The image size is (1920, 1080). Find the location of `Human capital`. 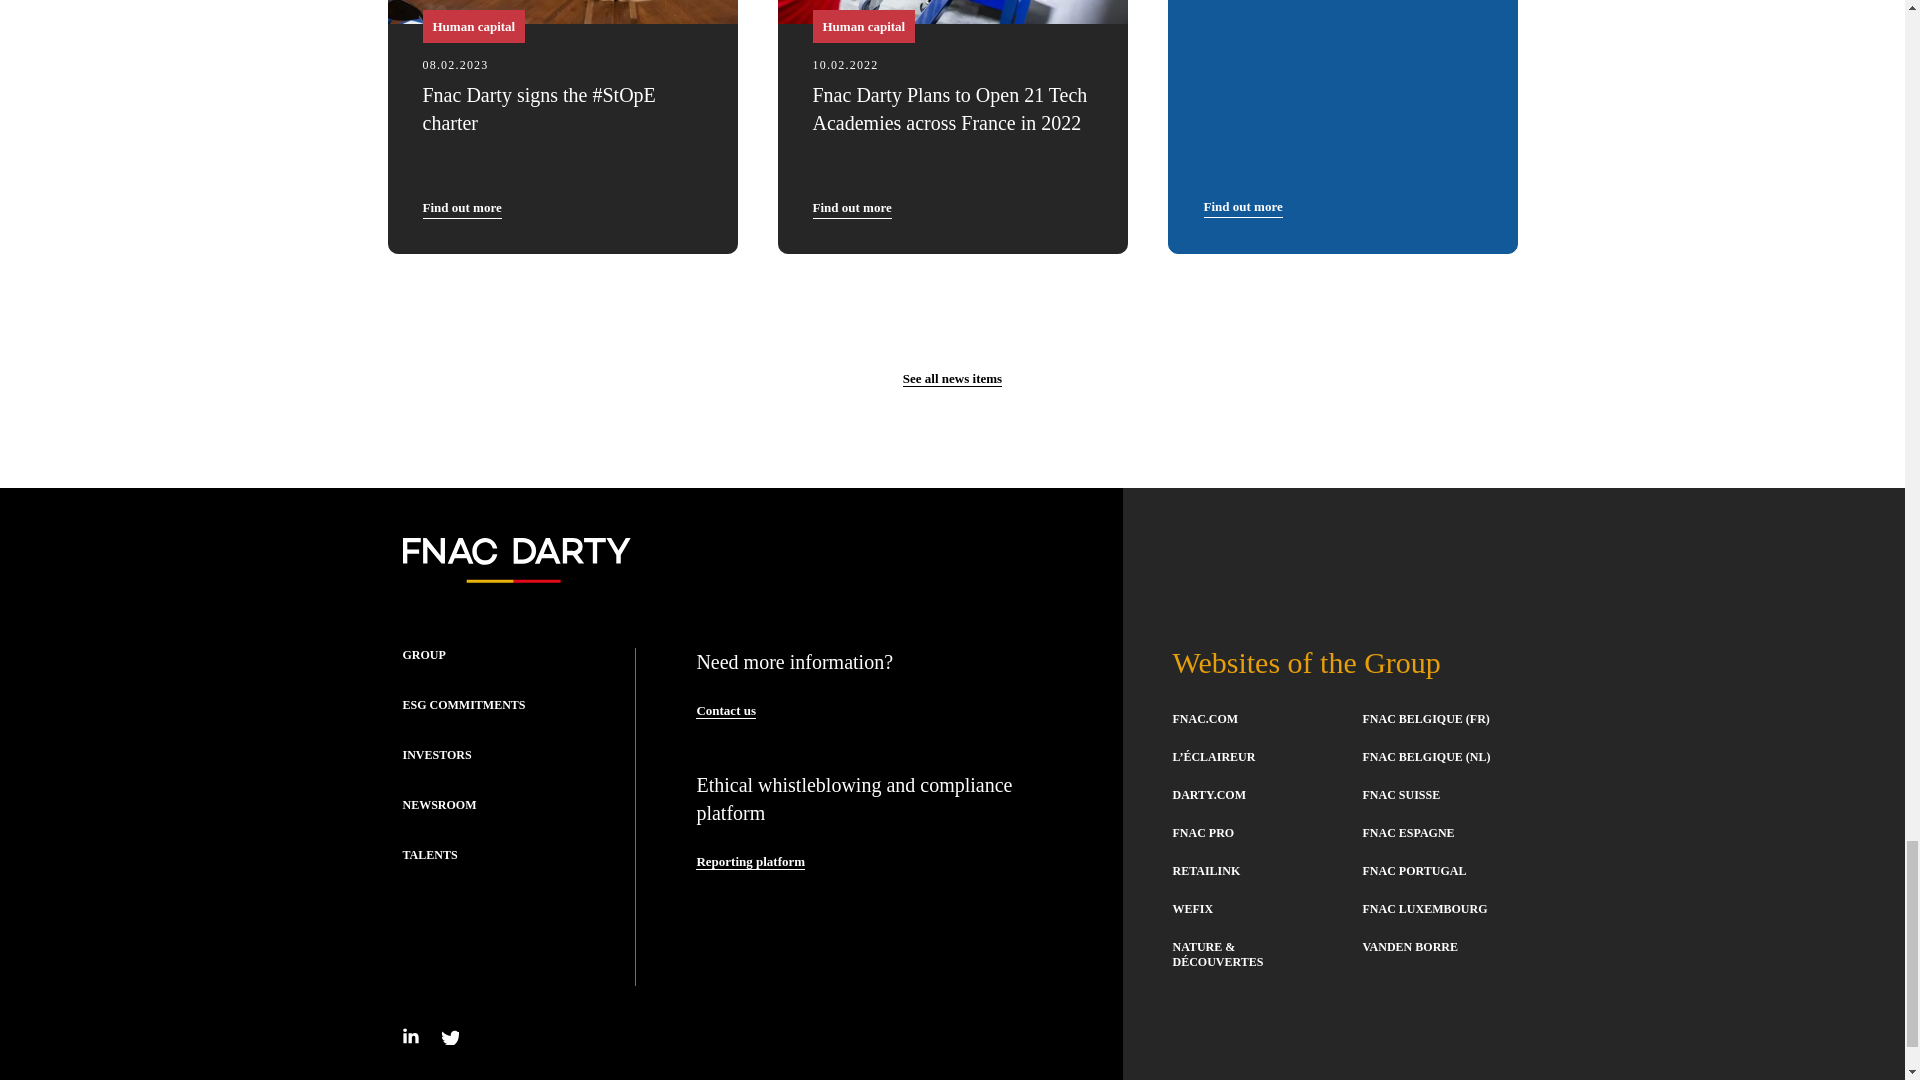

Human capital is located at coordinates (473, 26).